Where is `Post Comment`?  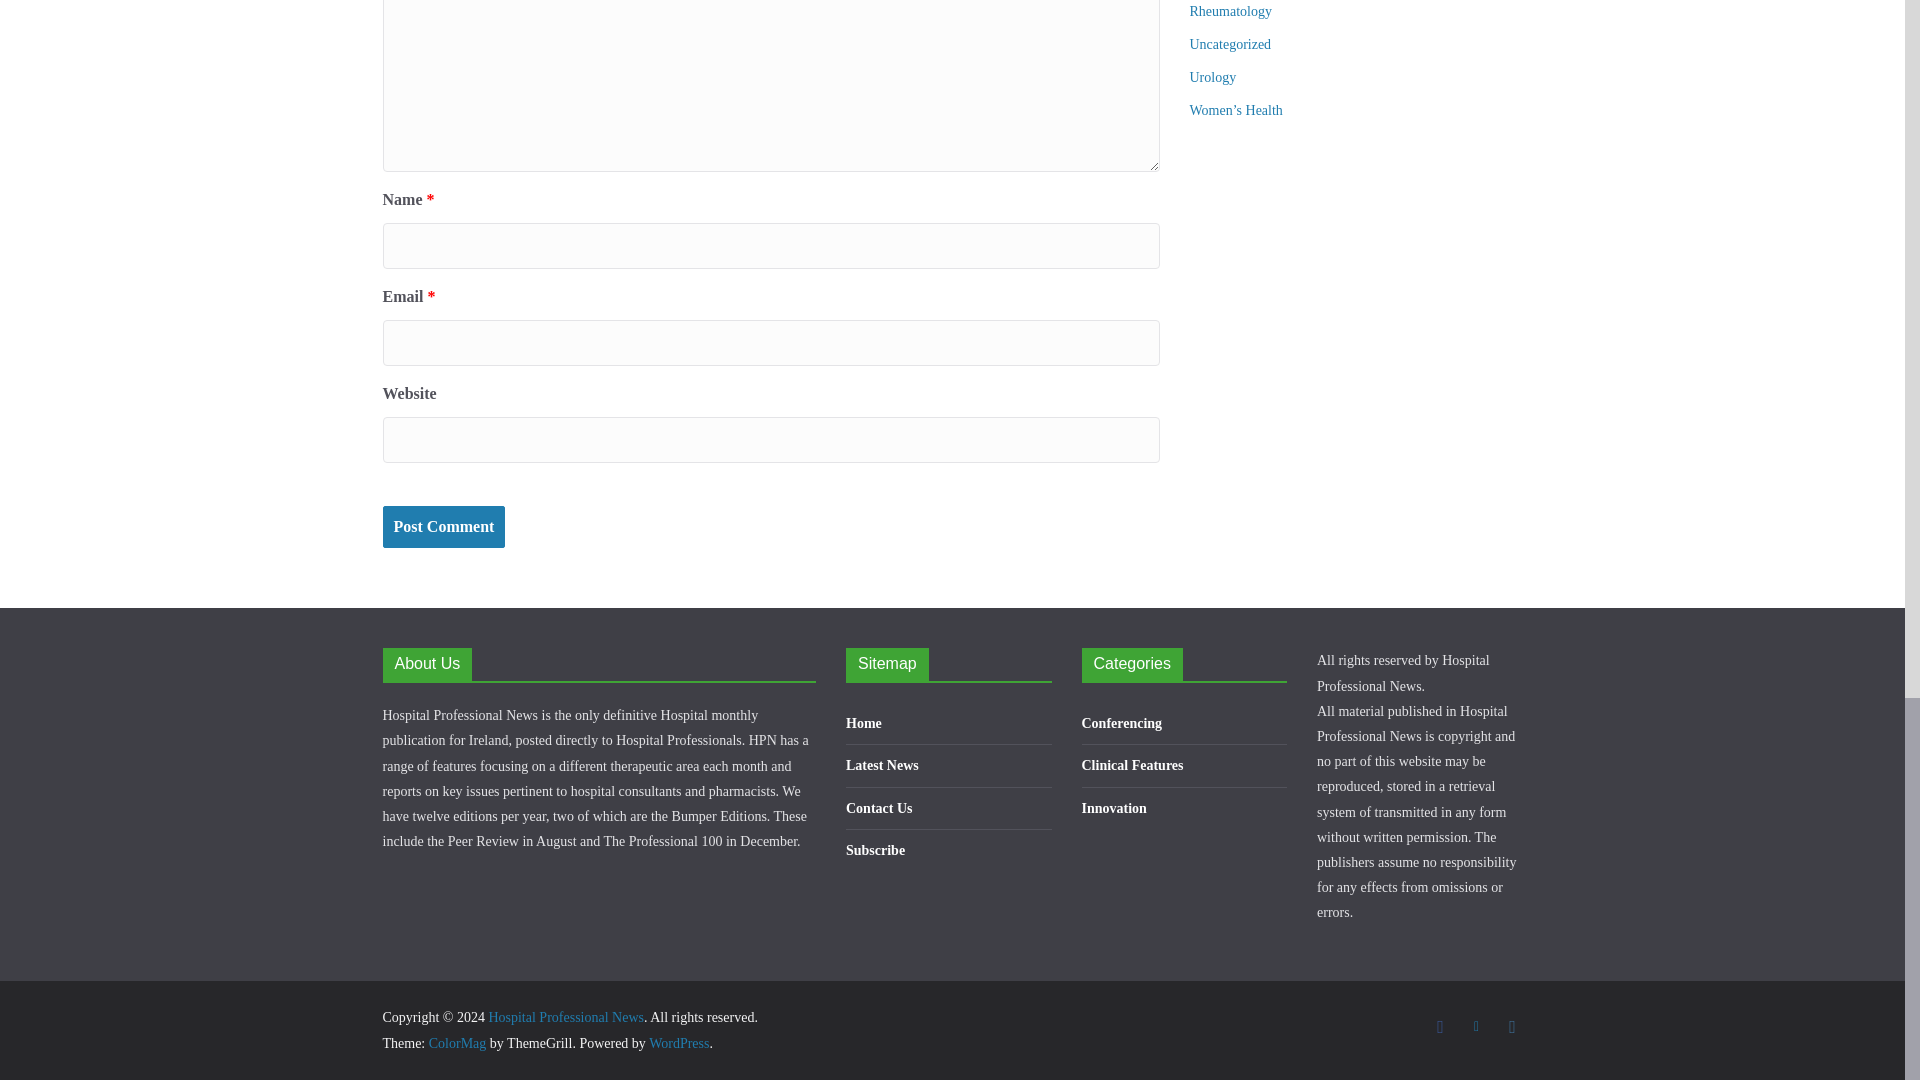
Post Comment is located at coordinates (443, 527).